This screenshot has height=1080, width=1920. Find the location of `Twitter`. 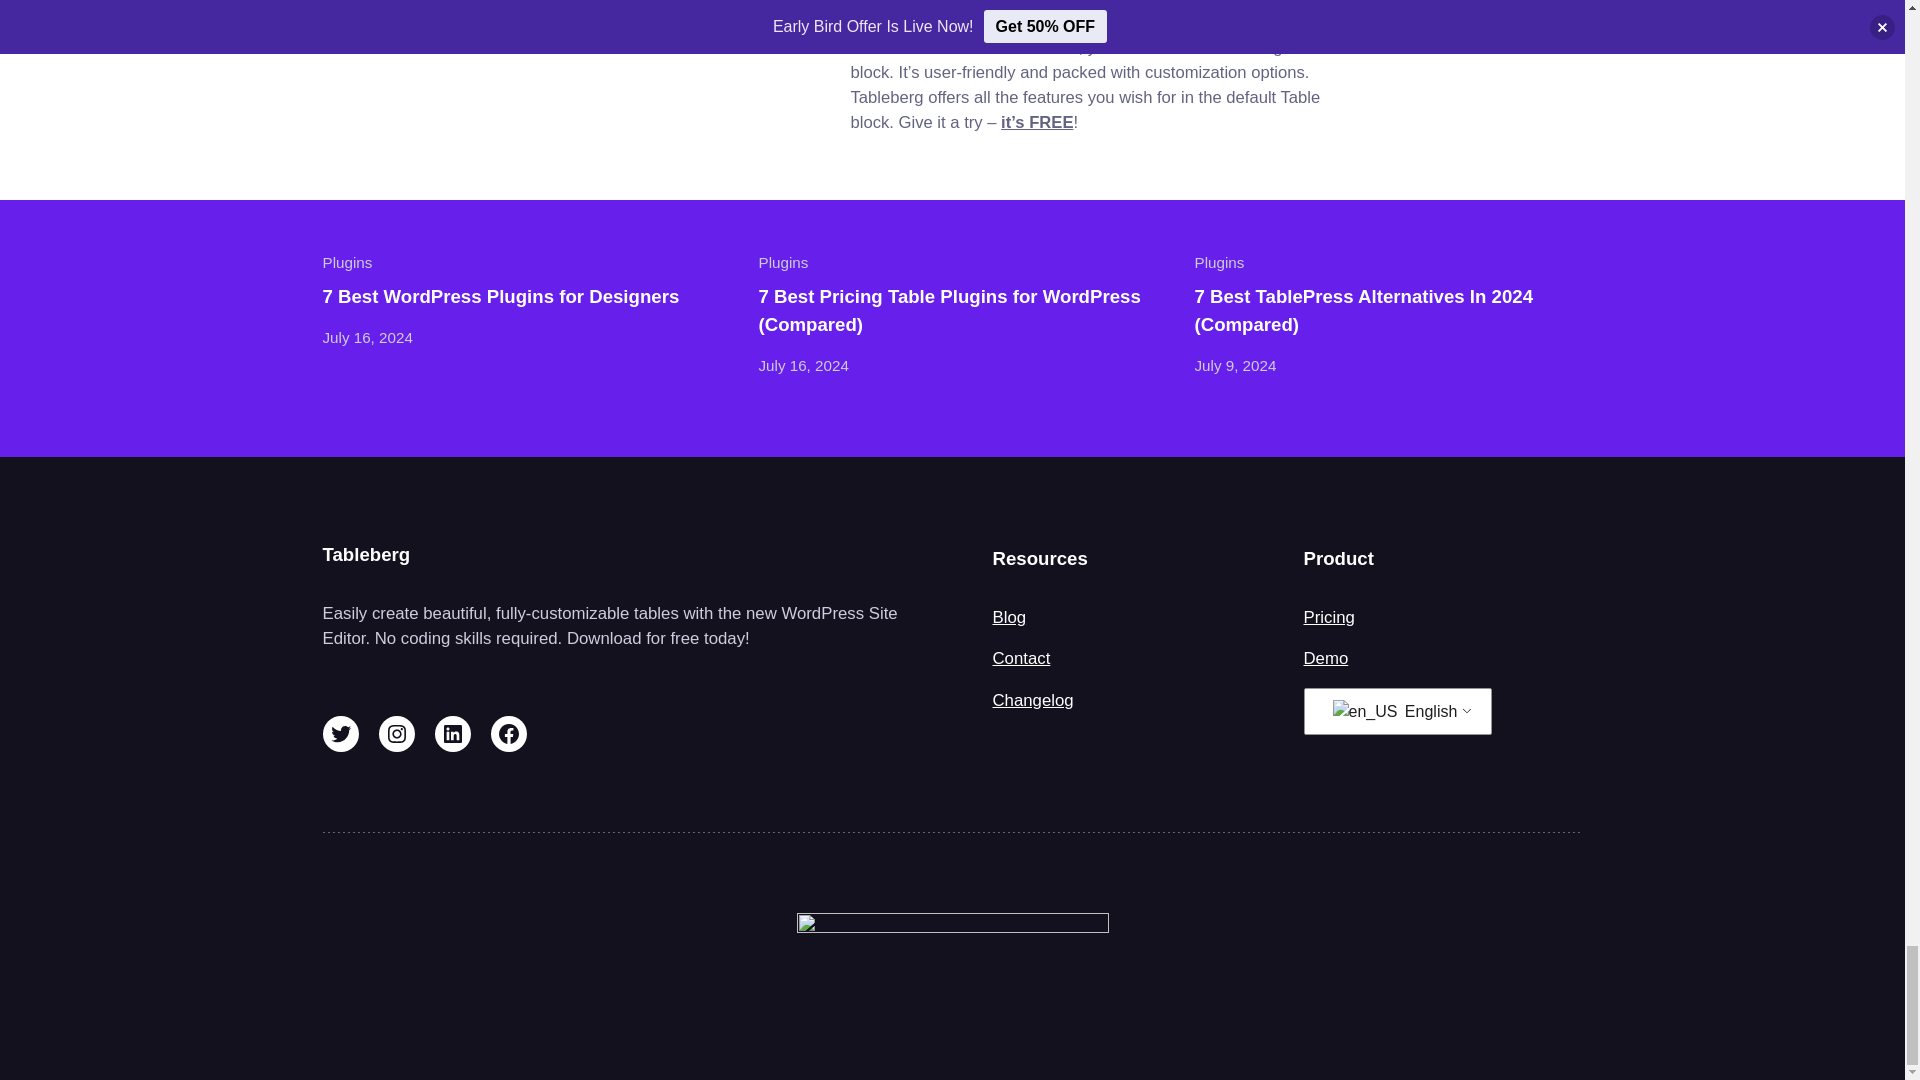

Twitter is located at coordinates (340, 734).